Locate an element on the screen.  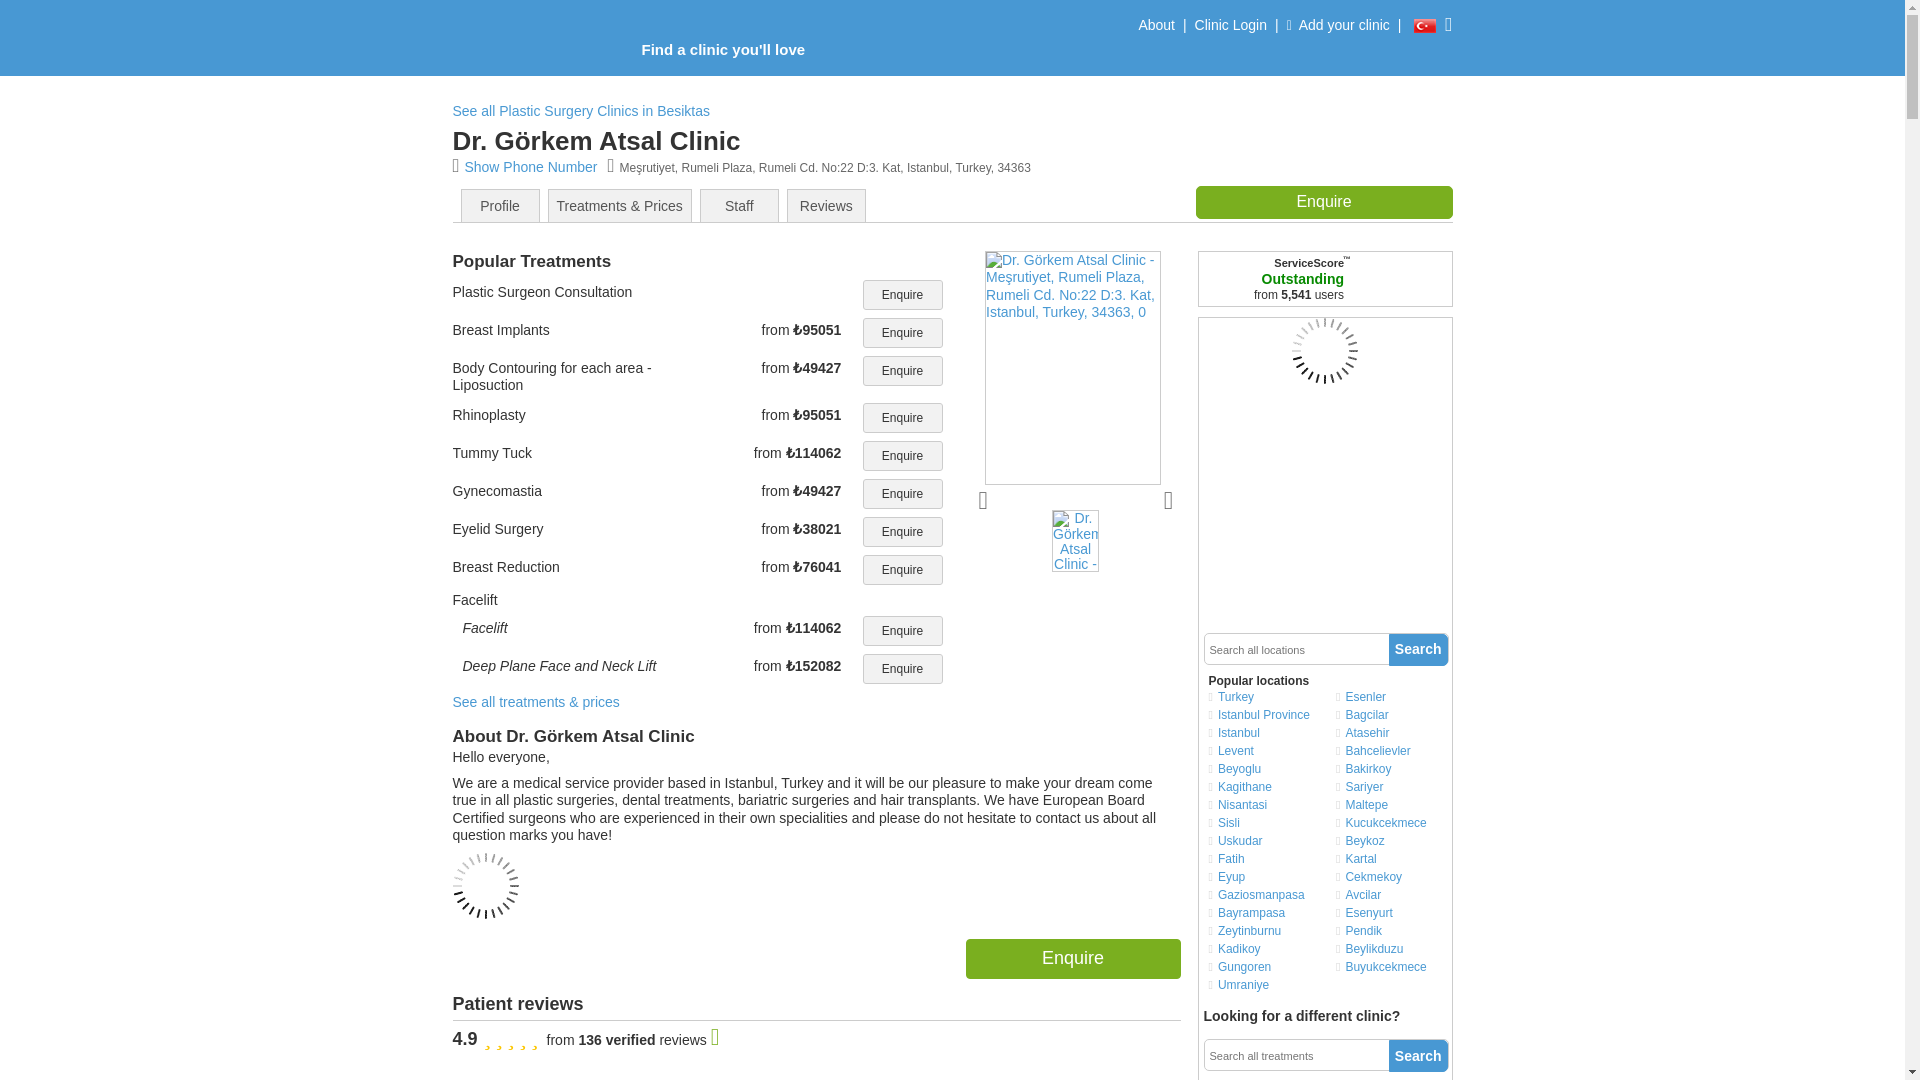
Search is located at coordinates (1418, 650).